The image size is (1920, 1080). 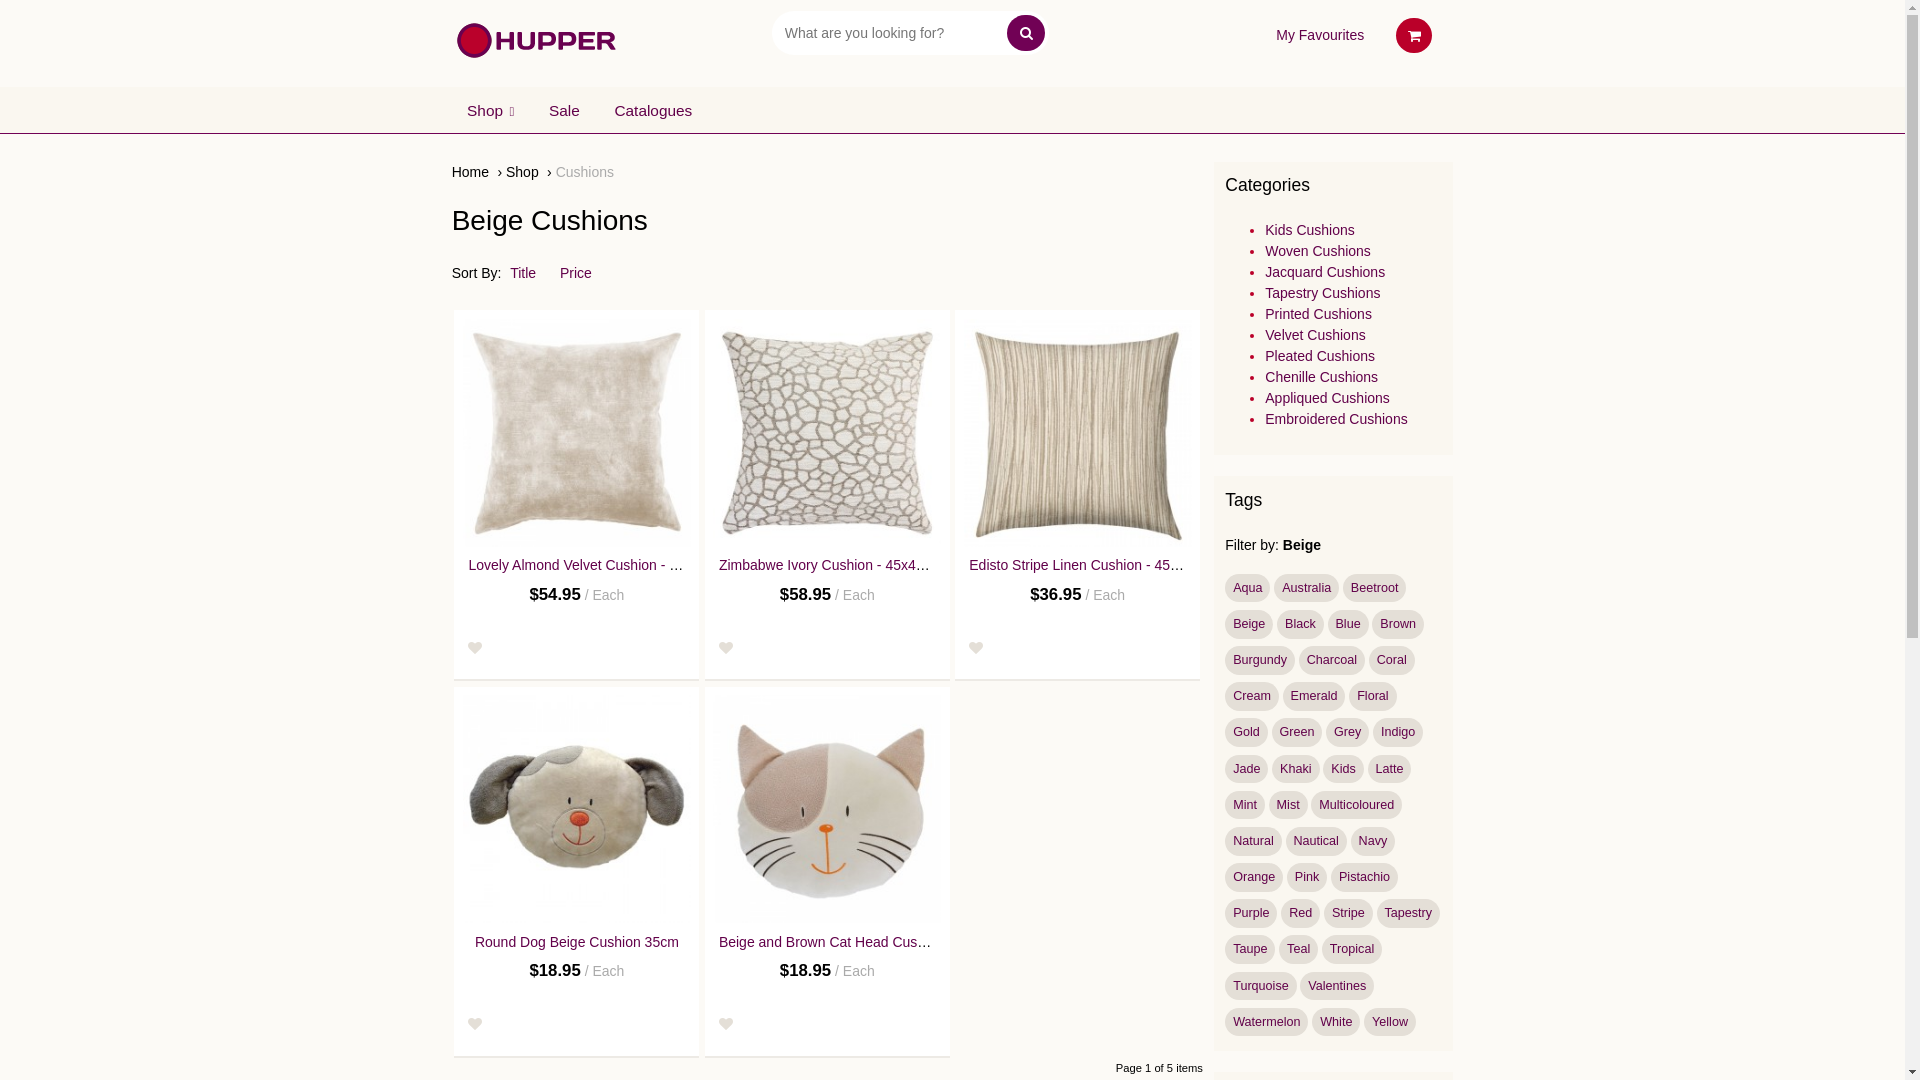 What do you see at coordinates (726, 1024) in the screenshot?
I see `Save to Favourites` at bounding box center [726, 1024].